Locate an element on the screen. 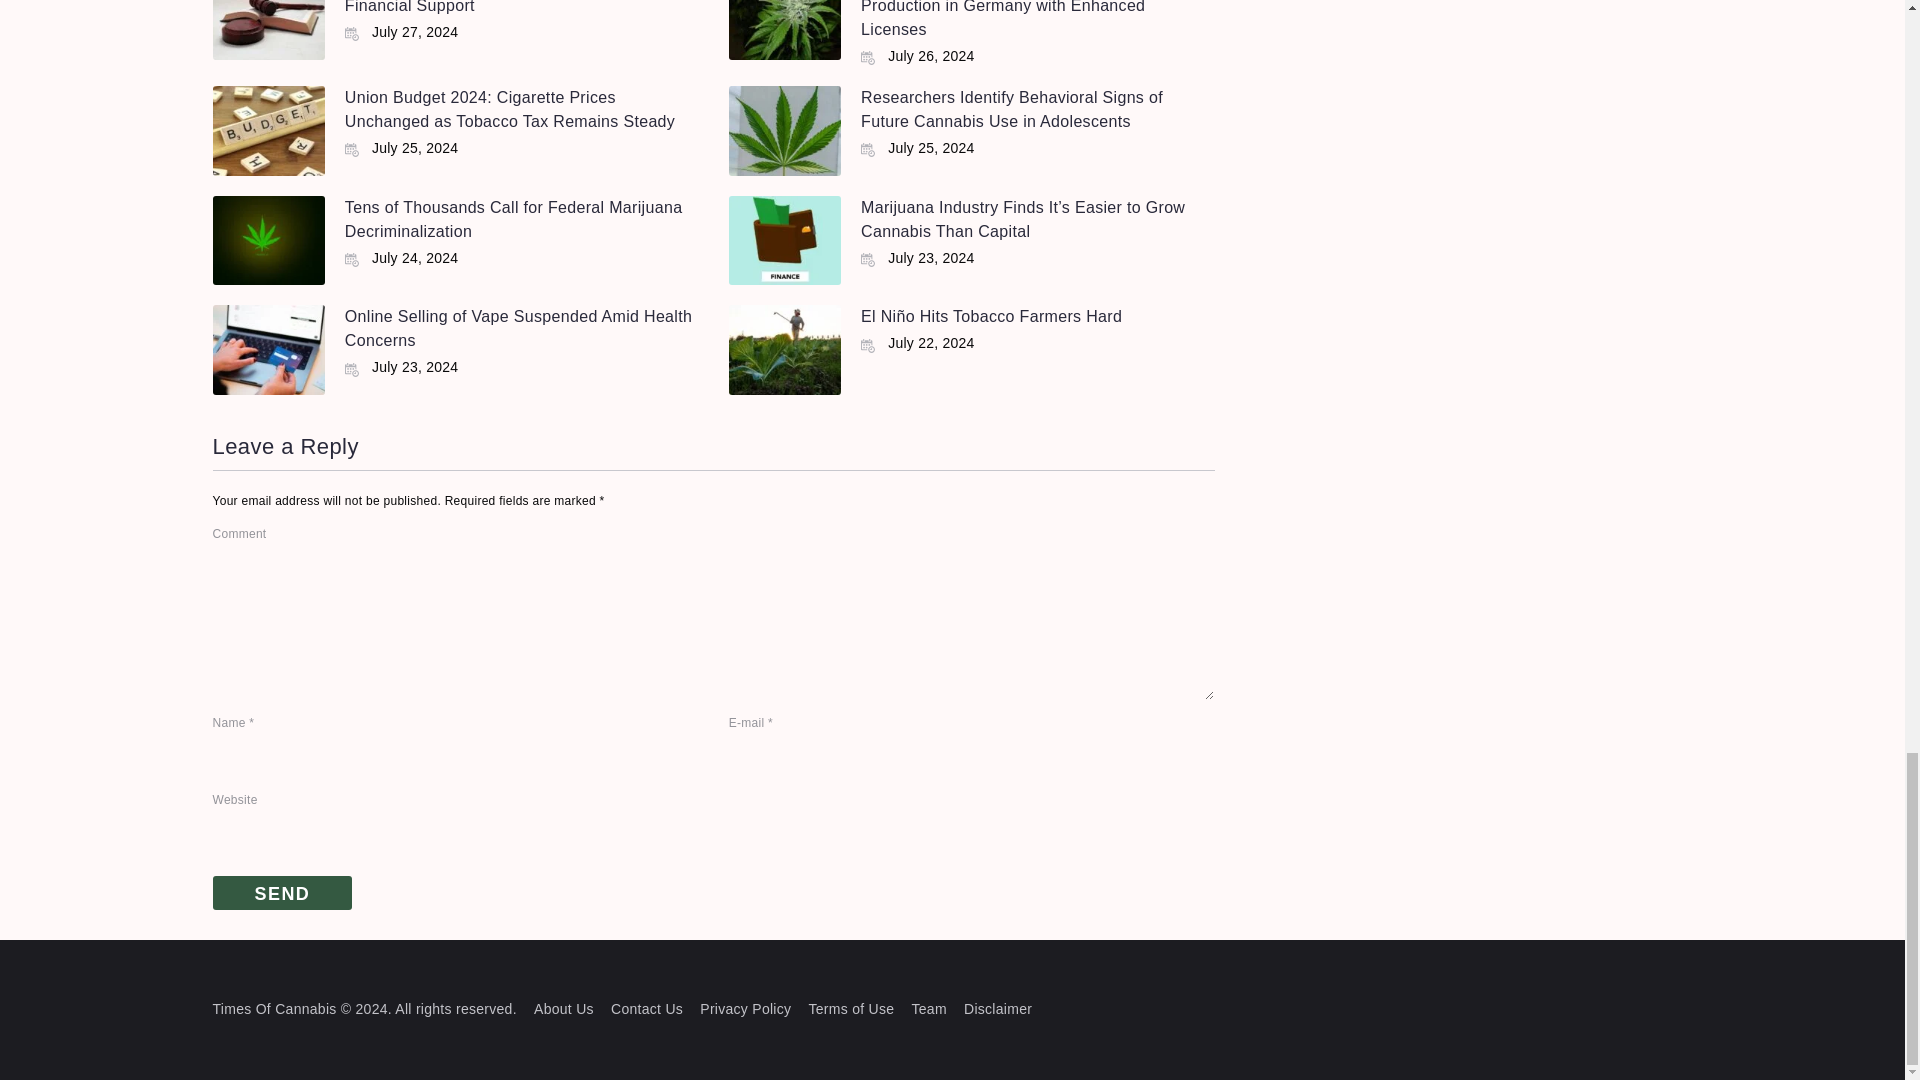  Send is located at coordinates (281, 893).